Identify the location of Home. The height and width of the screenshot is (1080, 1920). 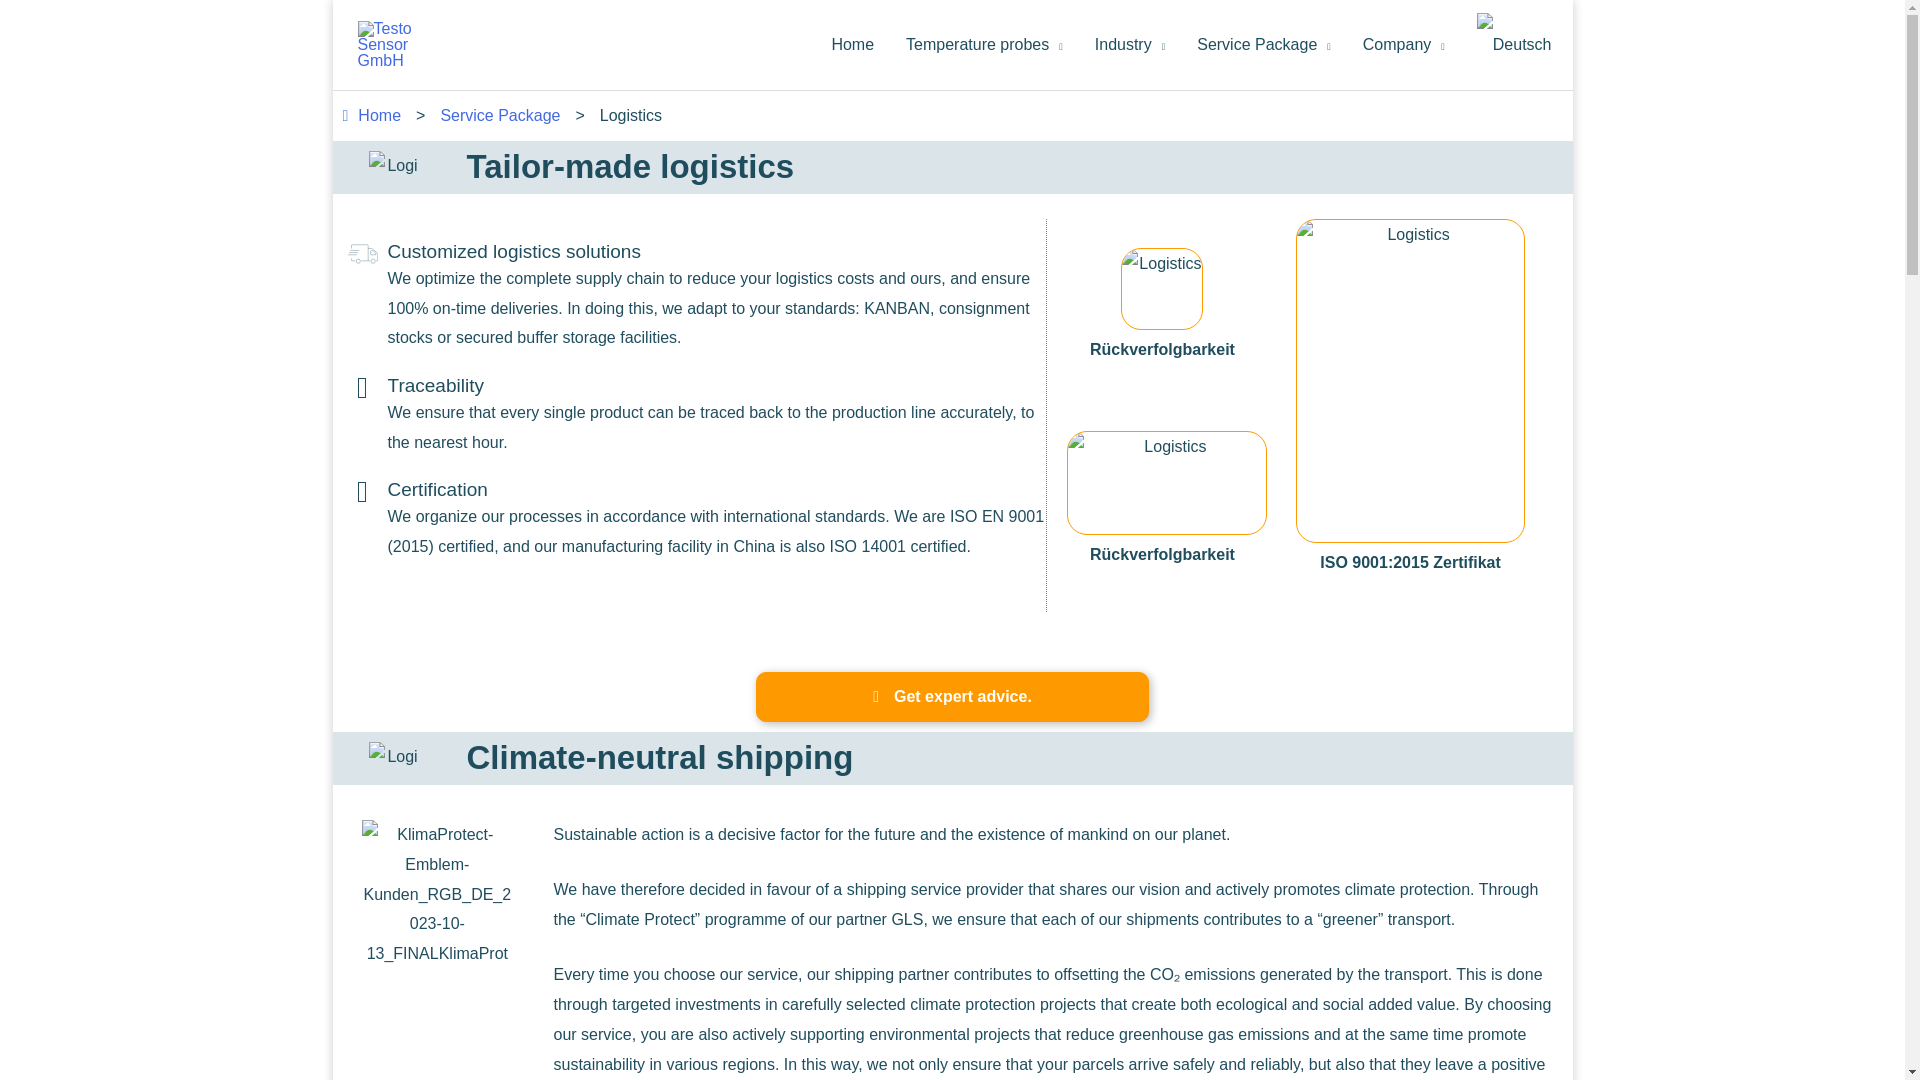
(852, 44).